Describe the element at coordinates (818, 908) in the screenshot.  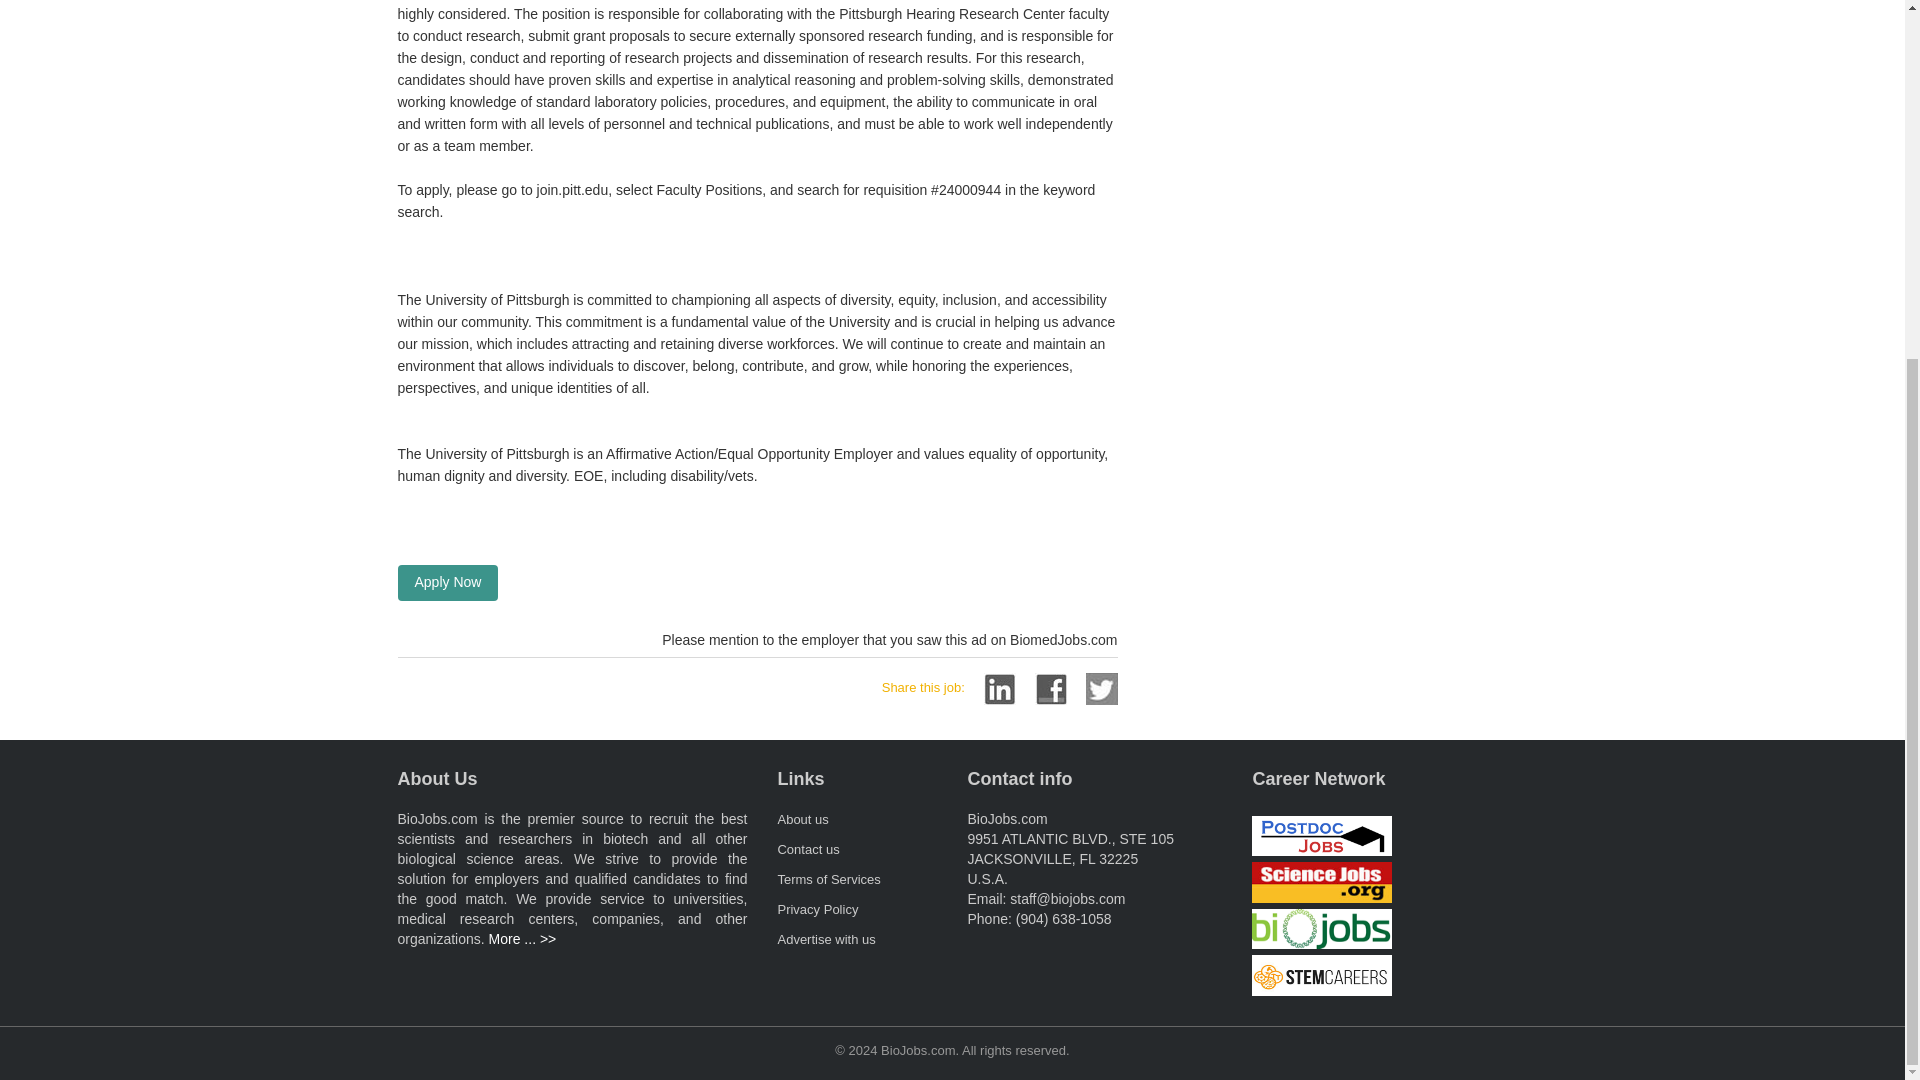
I see `Privacy Policy` at that location.